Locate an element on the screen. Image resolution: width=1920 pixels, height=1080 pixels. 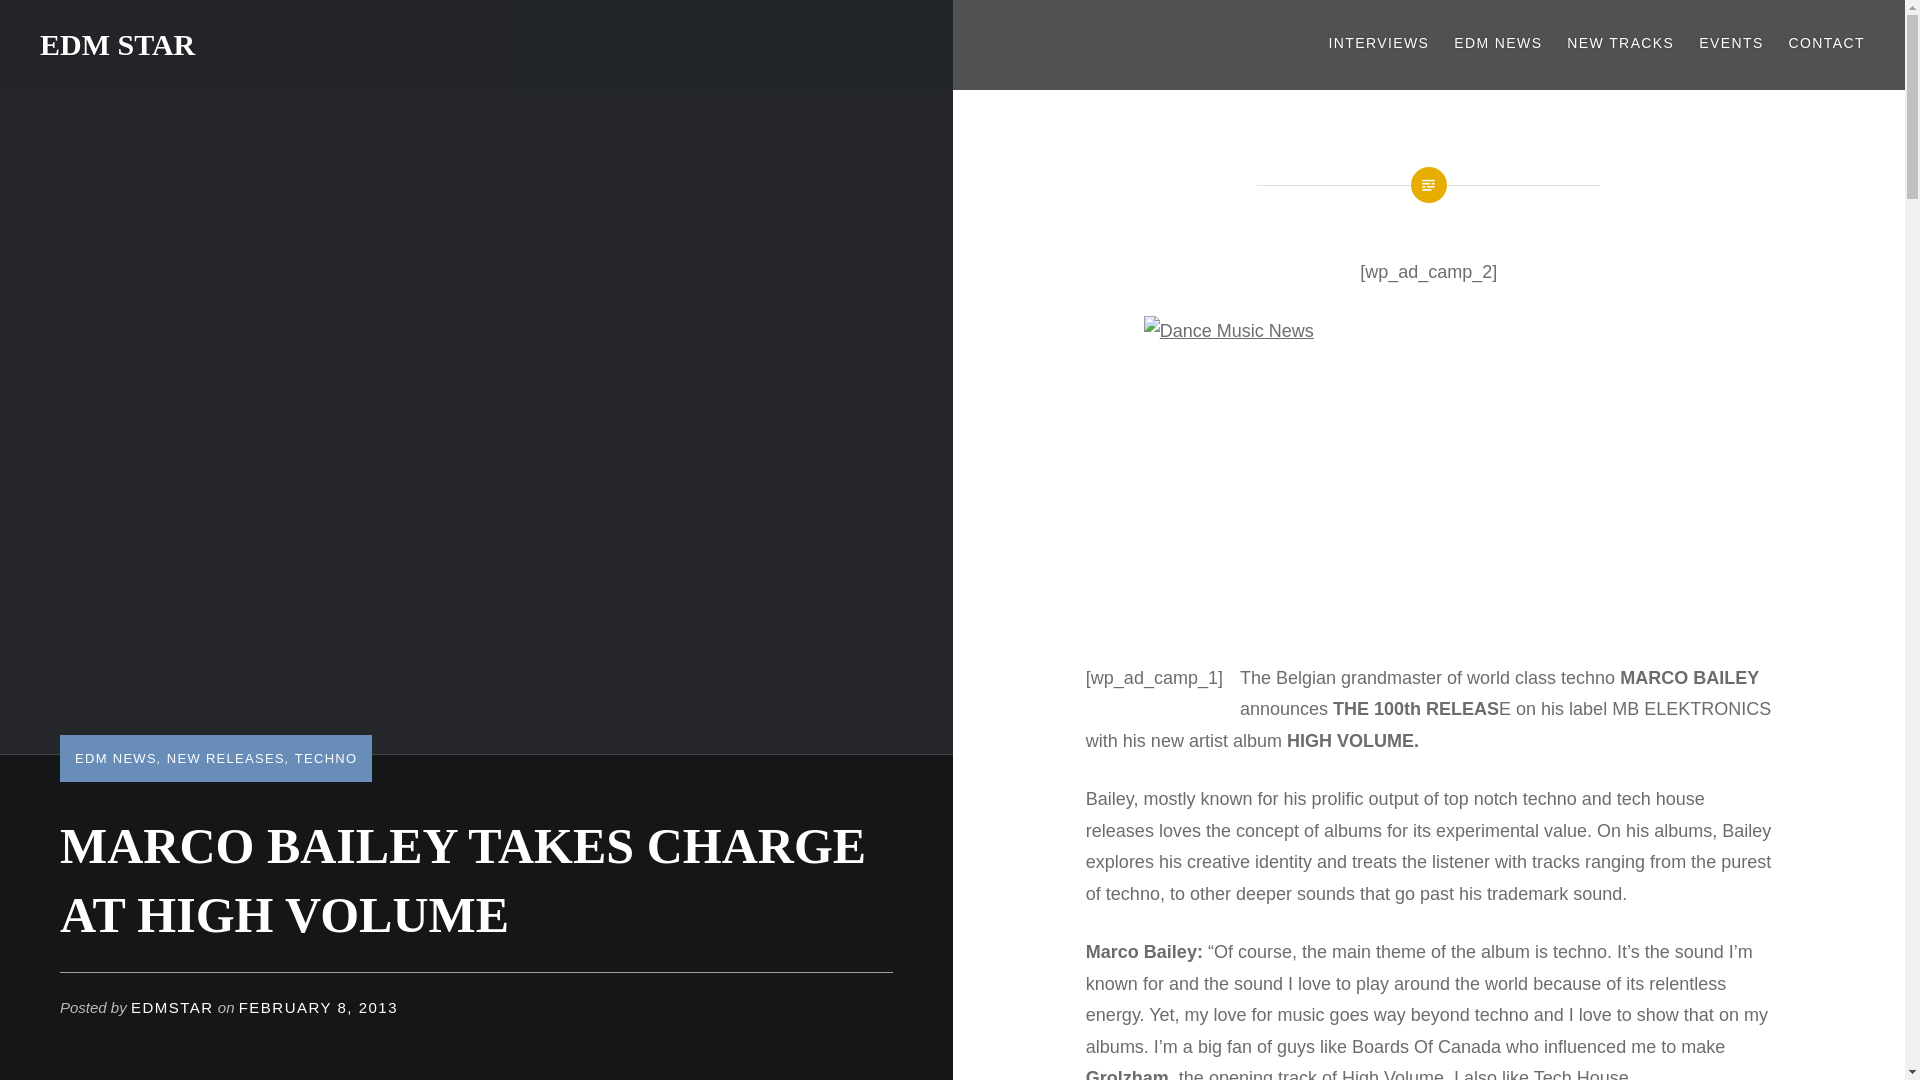
EDM NEWS is located at coordinates (116, 758).